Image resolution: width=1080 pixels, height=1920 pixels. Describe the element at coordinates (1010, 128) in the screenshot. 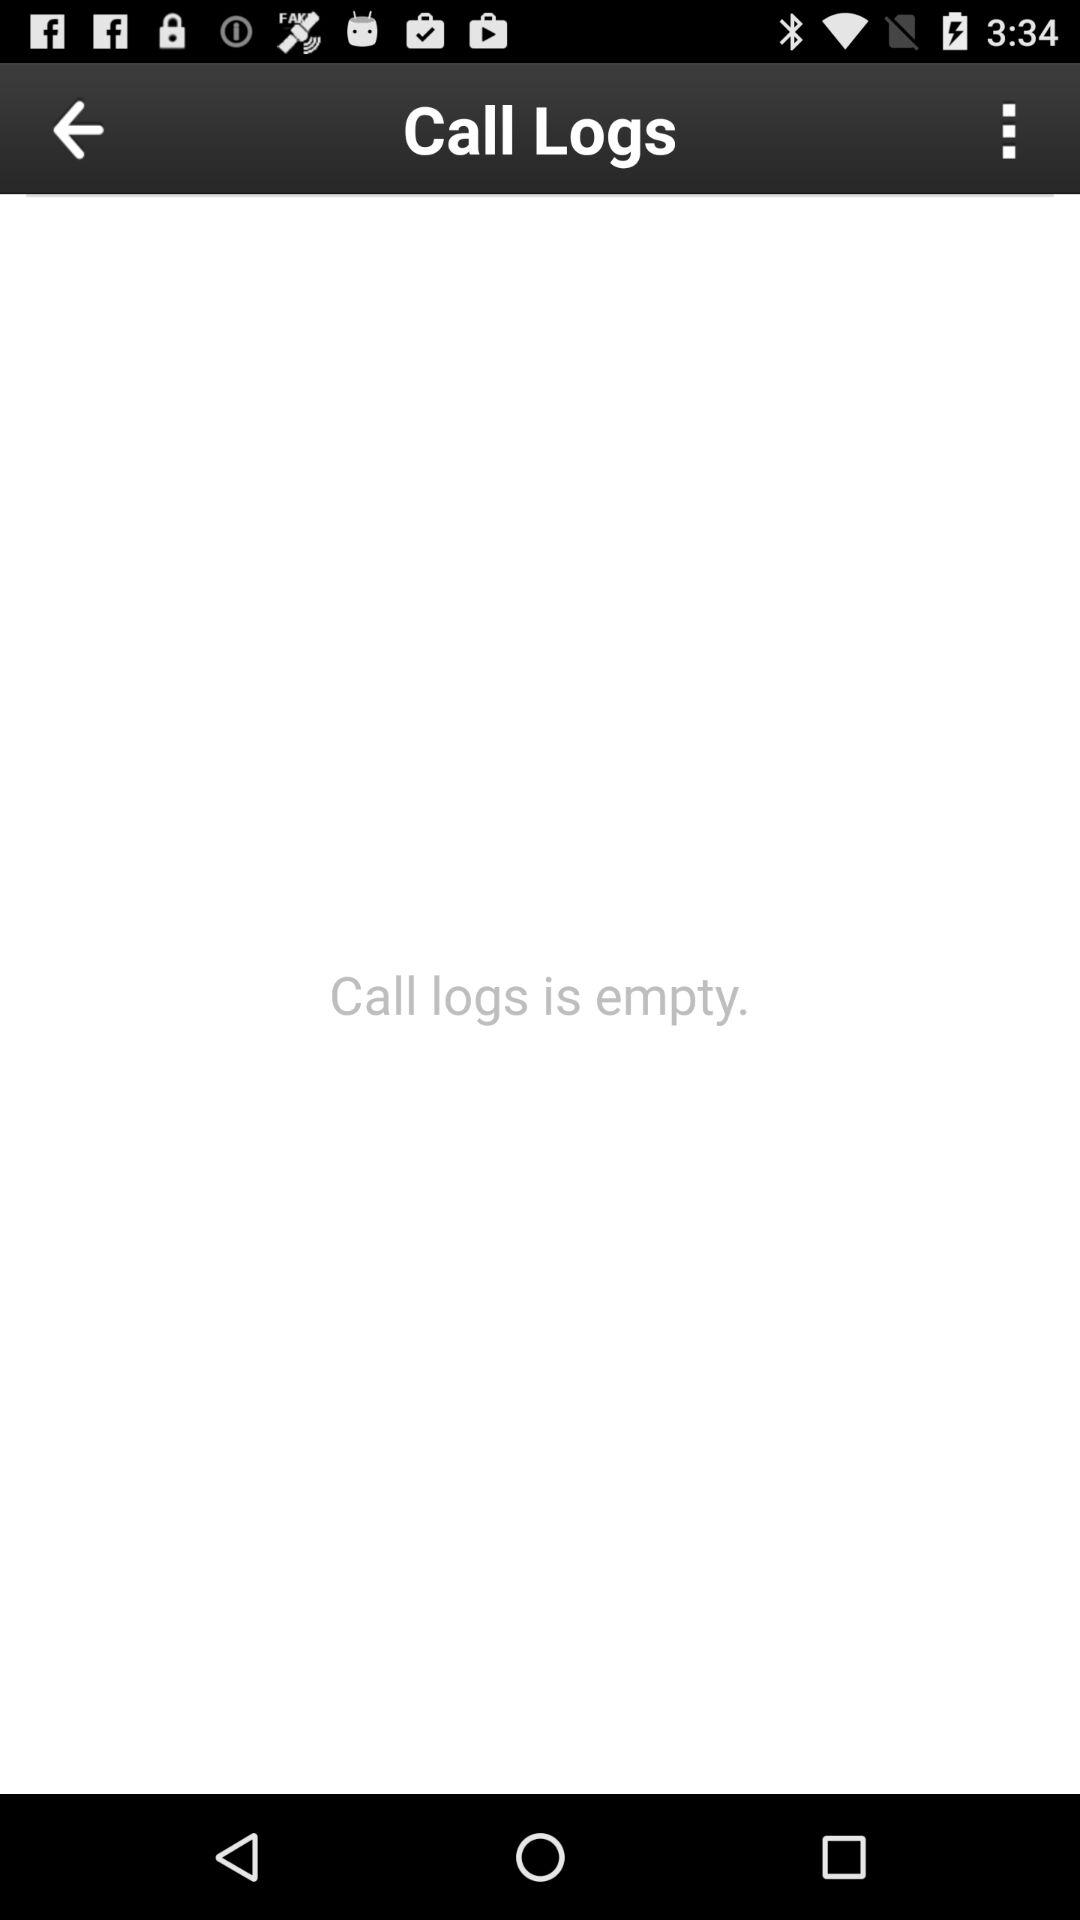

I see `settings` at that location.